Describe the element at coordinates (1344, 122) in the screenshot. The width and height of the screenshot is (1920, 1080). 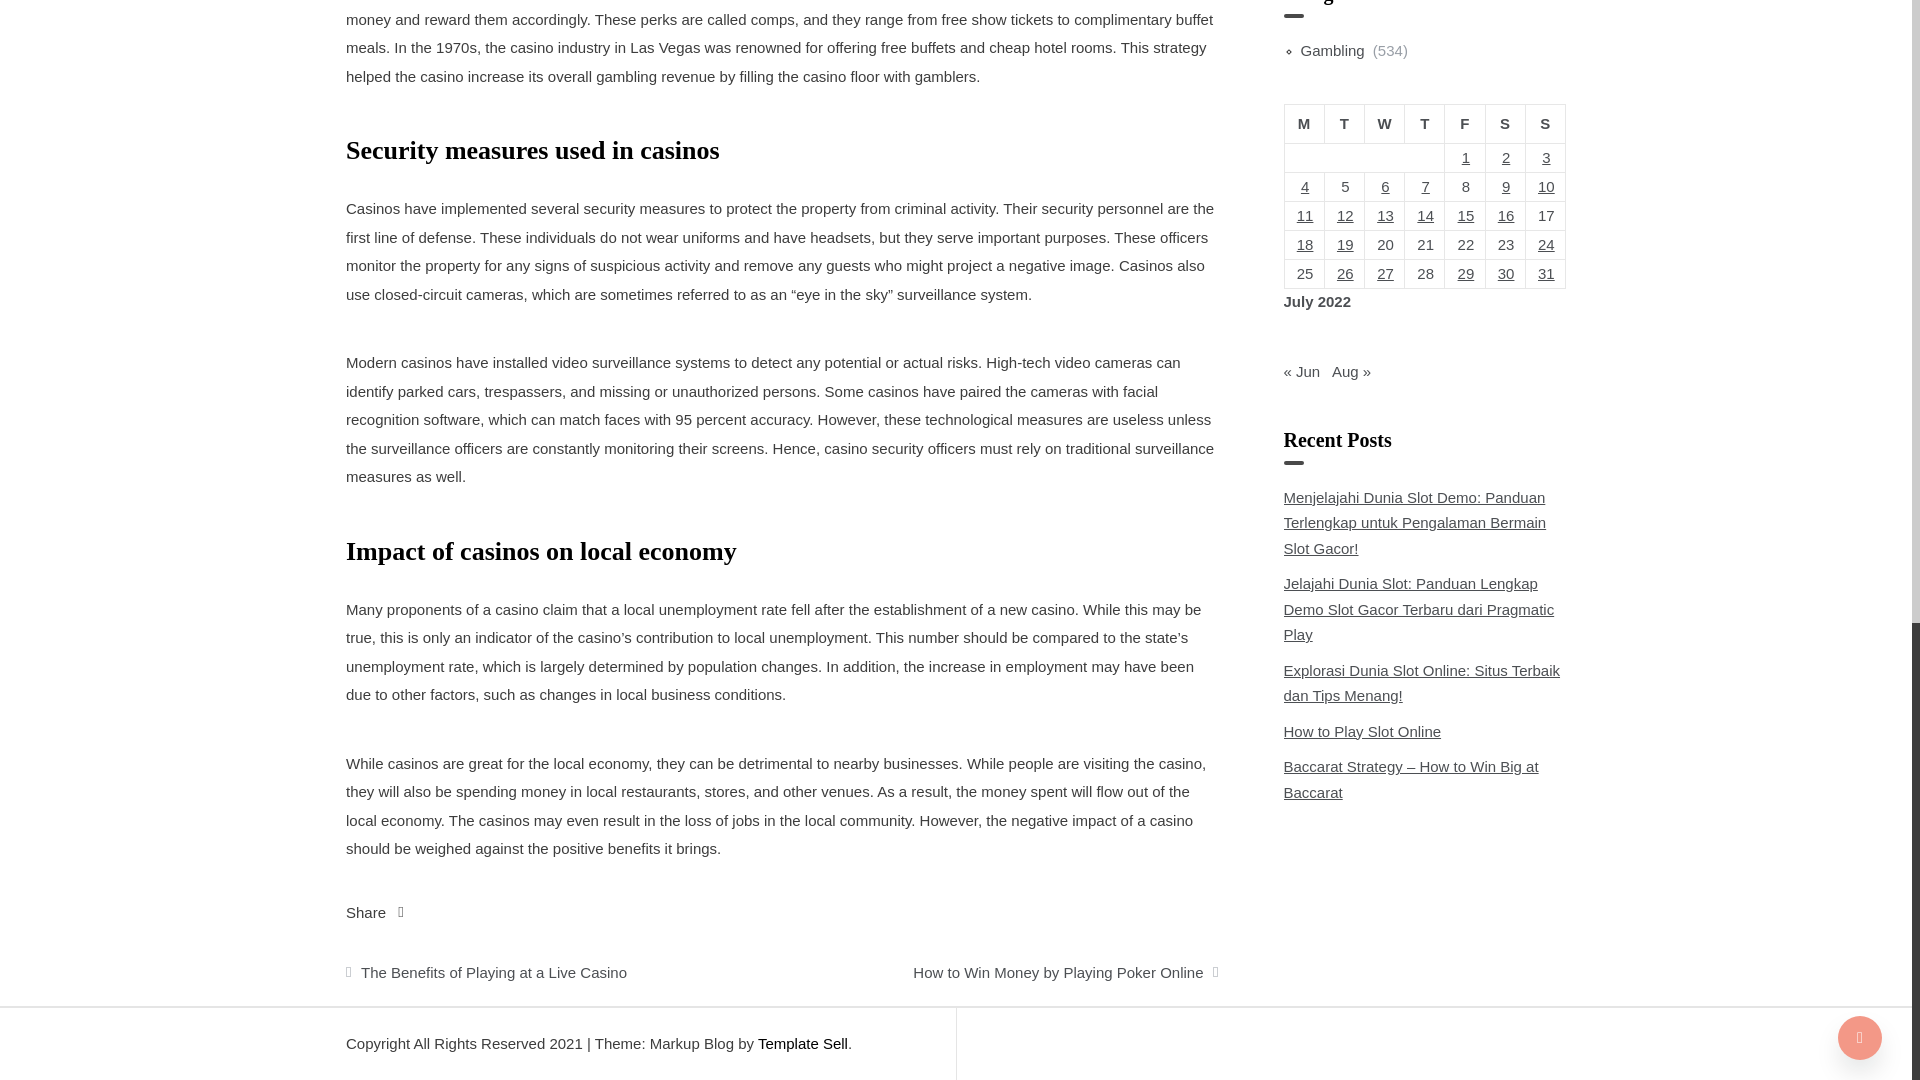
I see `Tuesday` at that location.